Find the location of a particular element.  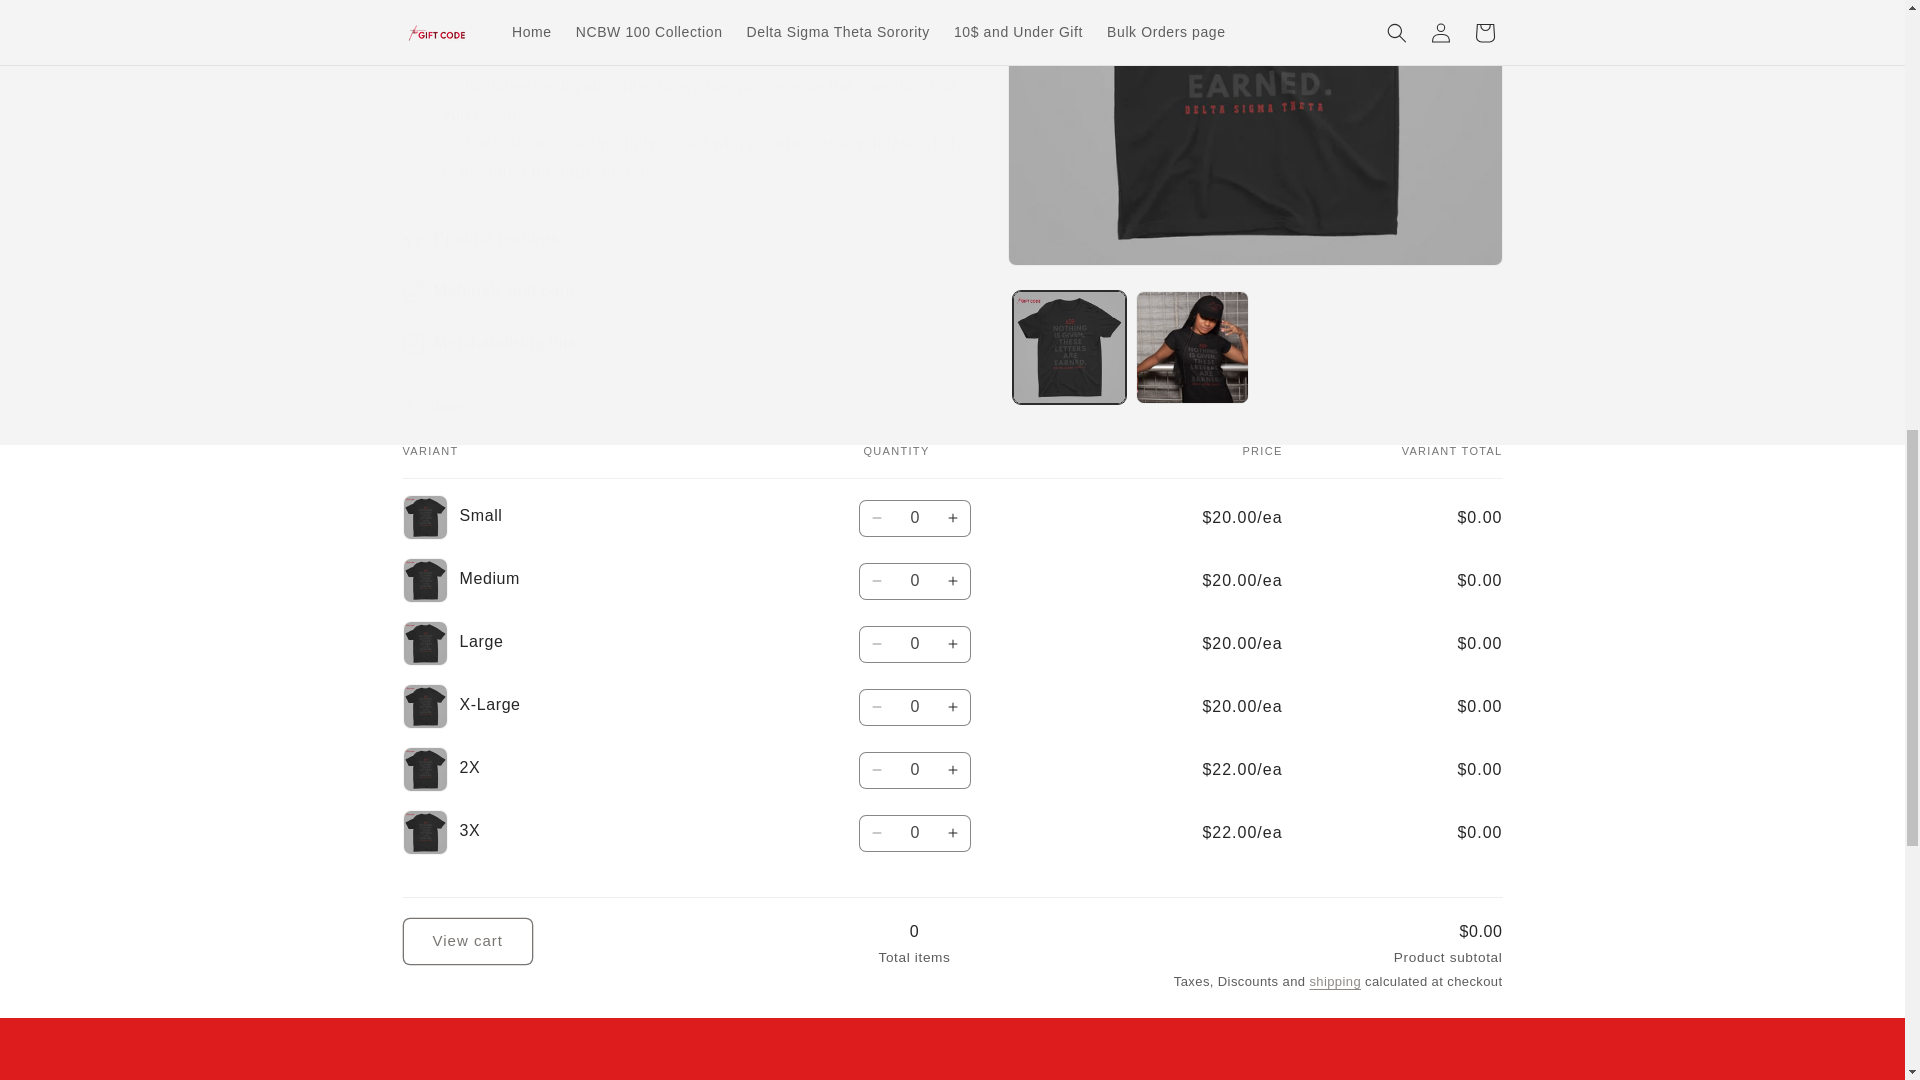

Decrease quantity for Medium is located at coordinates (877, 581).